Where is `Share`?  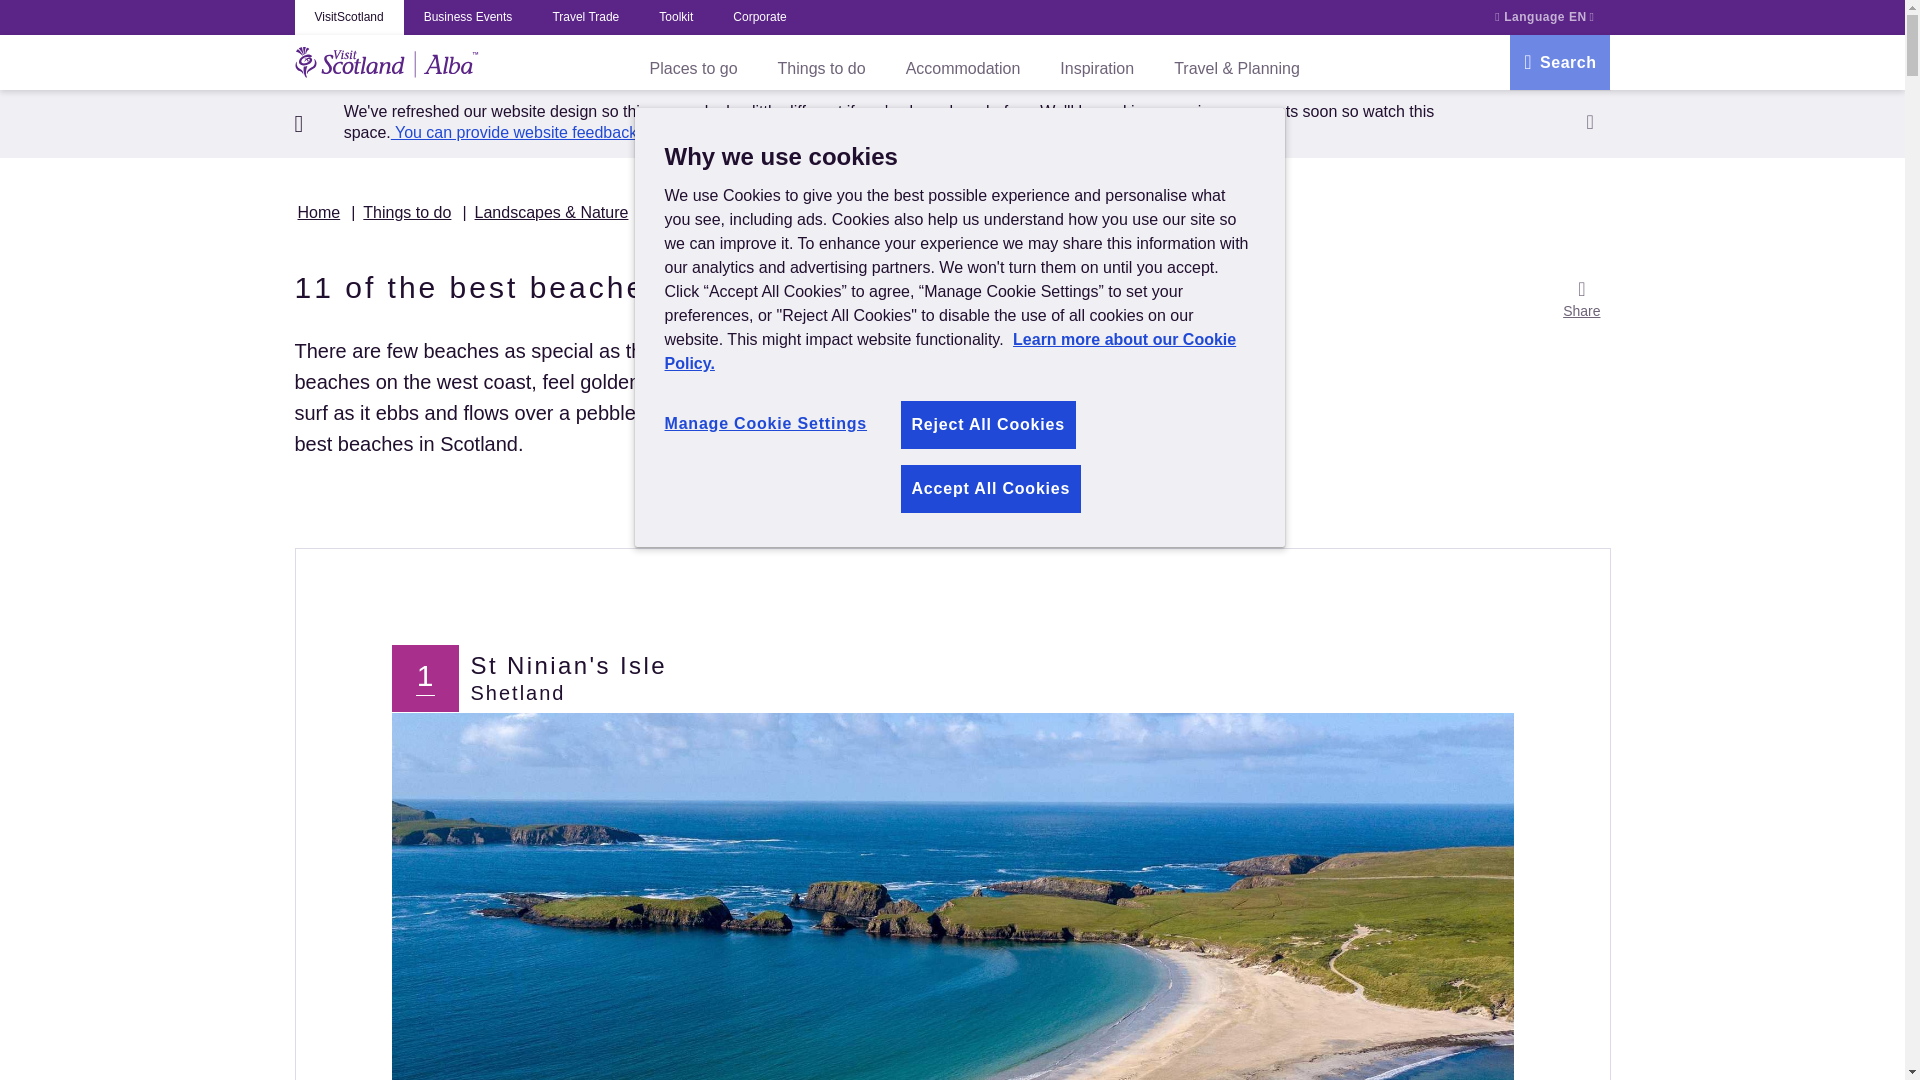 Share is located at coordinates (1581, 300).